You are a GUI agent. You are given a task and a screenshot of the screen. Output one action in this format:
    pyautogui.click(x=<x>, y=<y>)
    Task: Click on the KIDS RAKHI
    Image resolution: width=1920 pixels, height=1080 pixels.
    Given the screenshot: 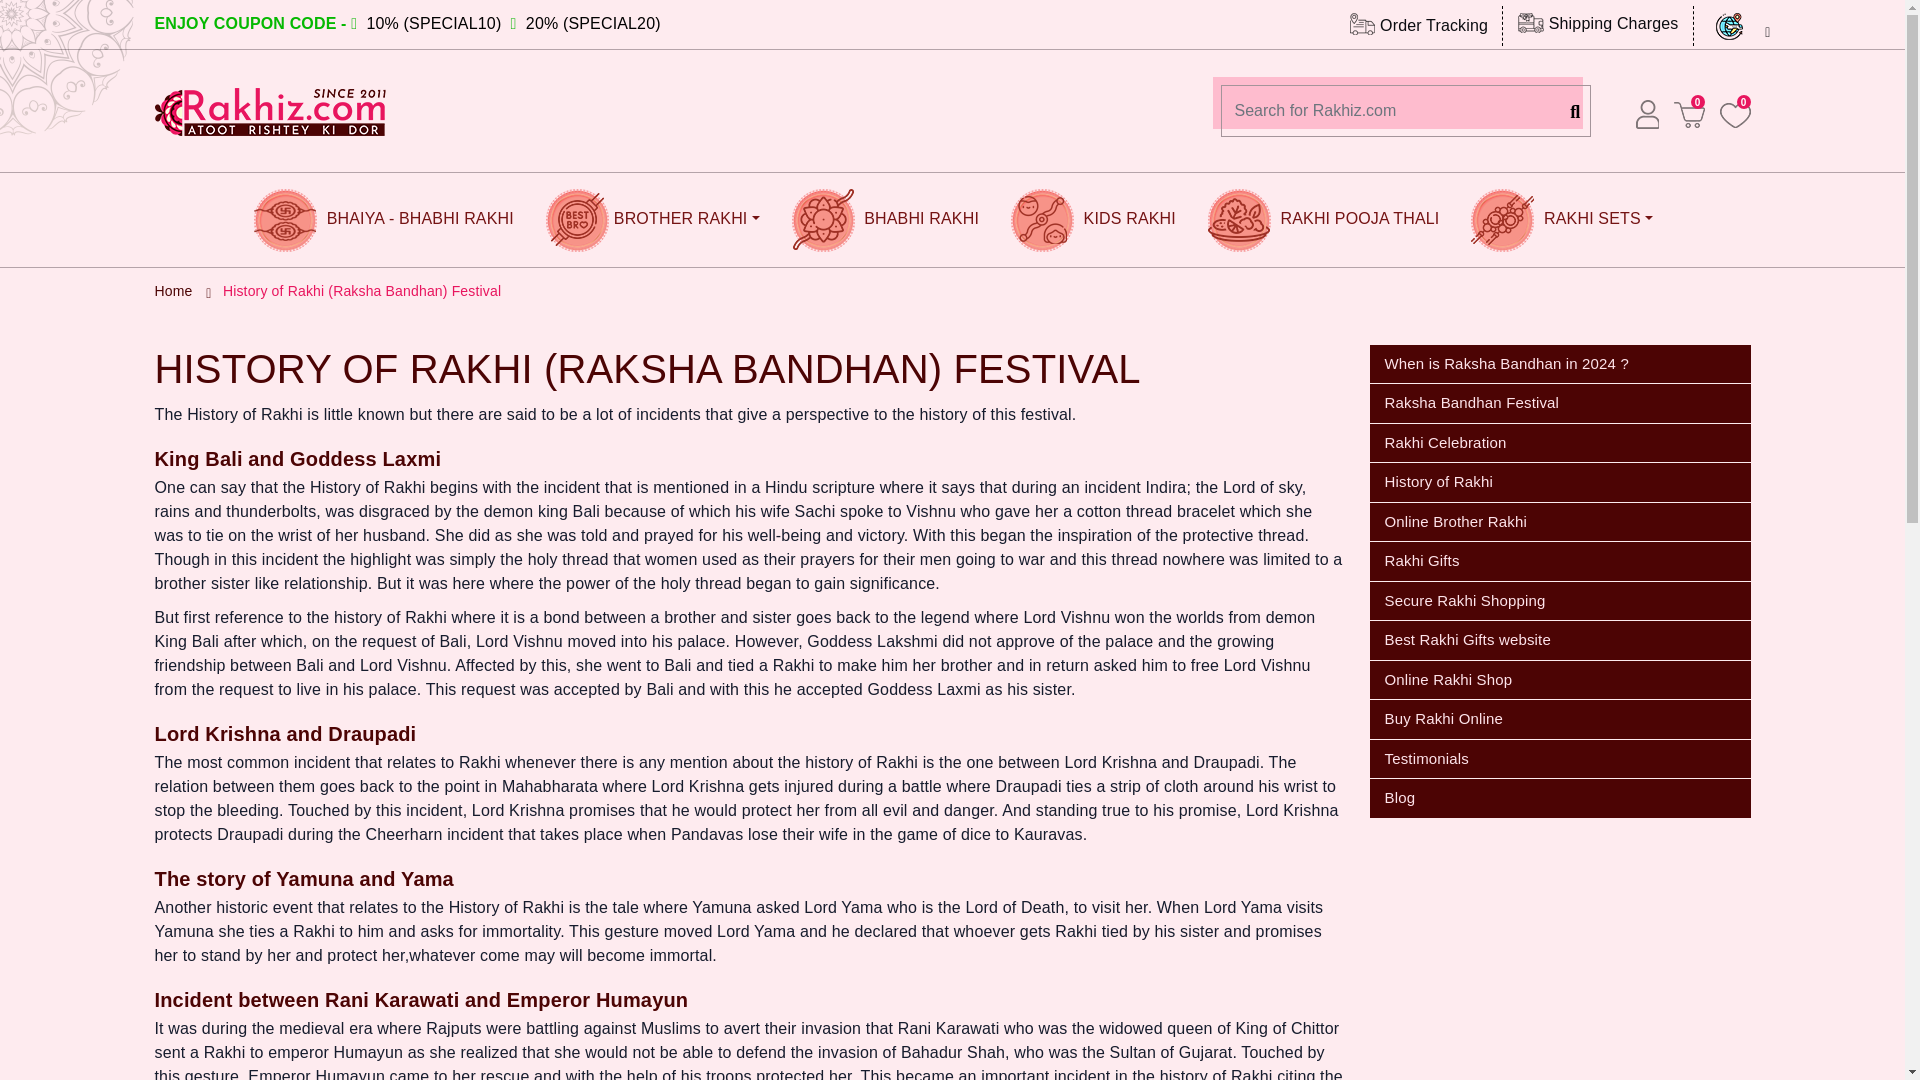 What is the action you would take?
    pyautogui.click(x=1093, y=219)
    